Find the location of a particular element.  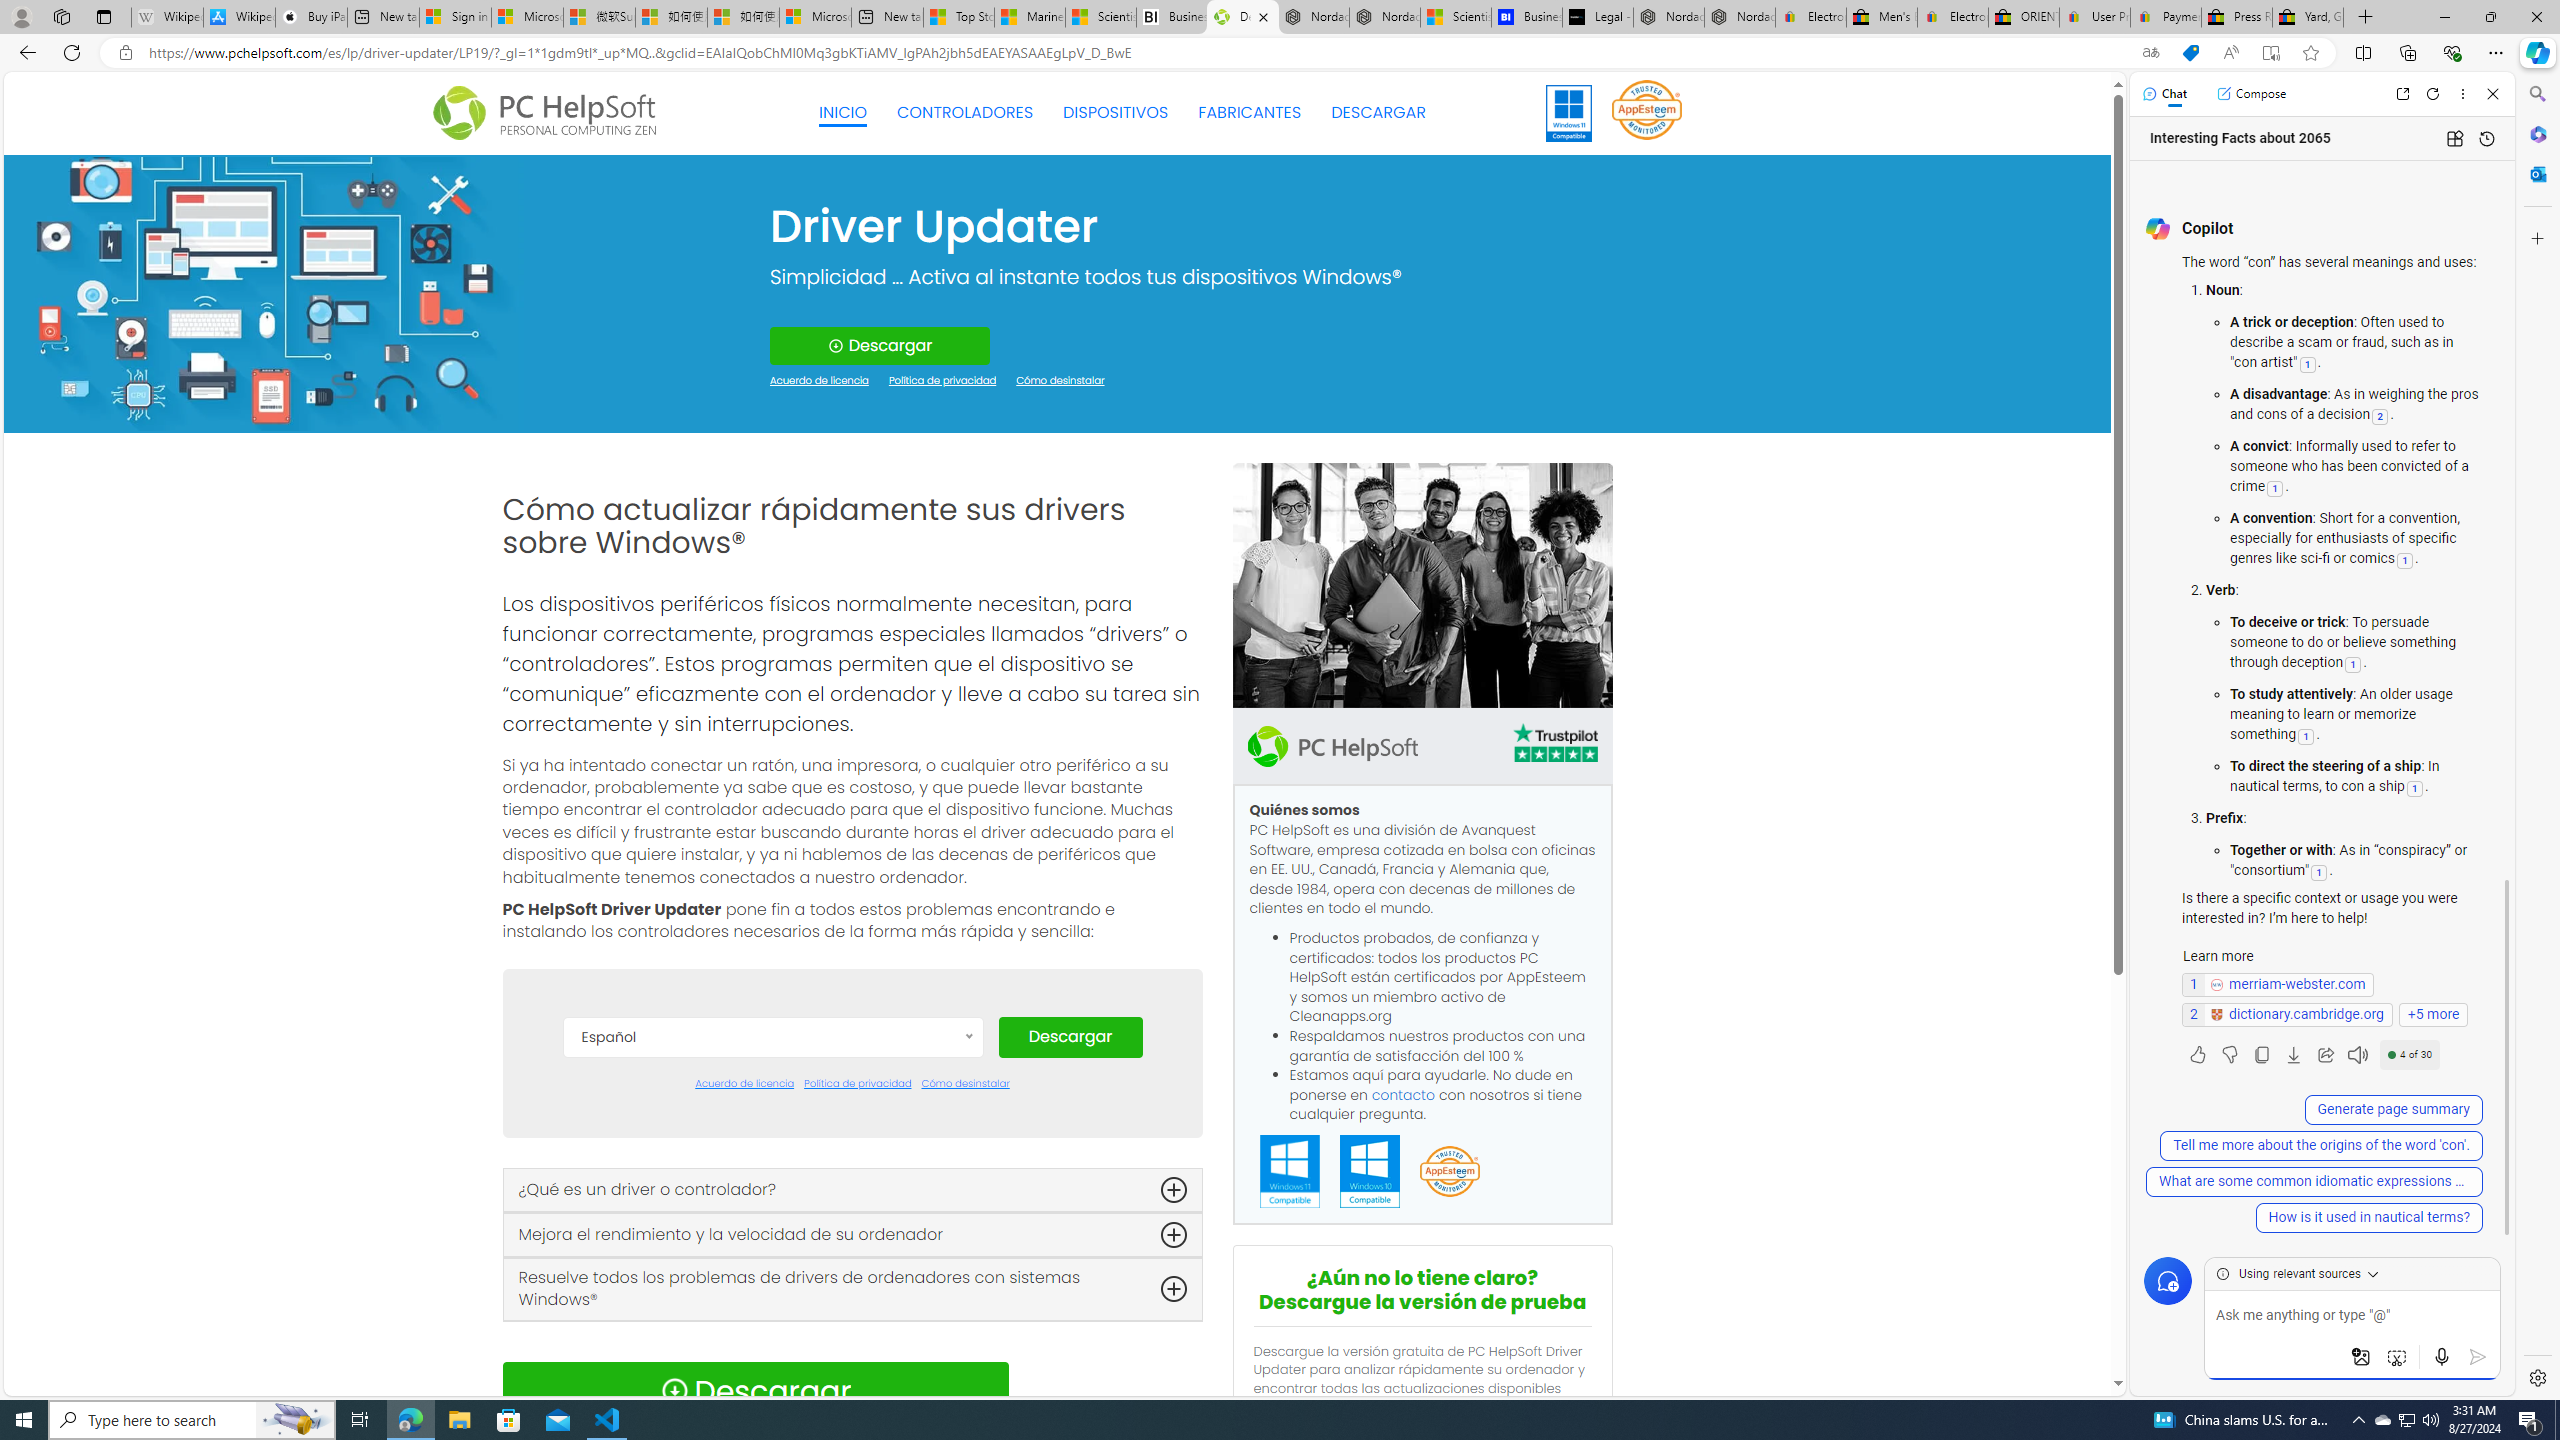

Shopping in Microsoft Edge is located at coordinates (2190, 53).